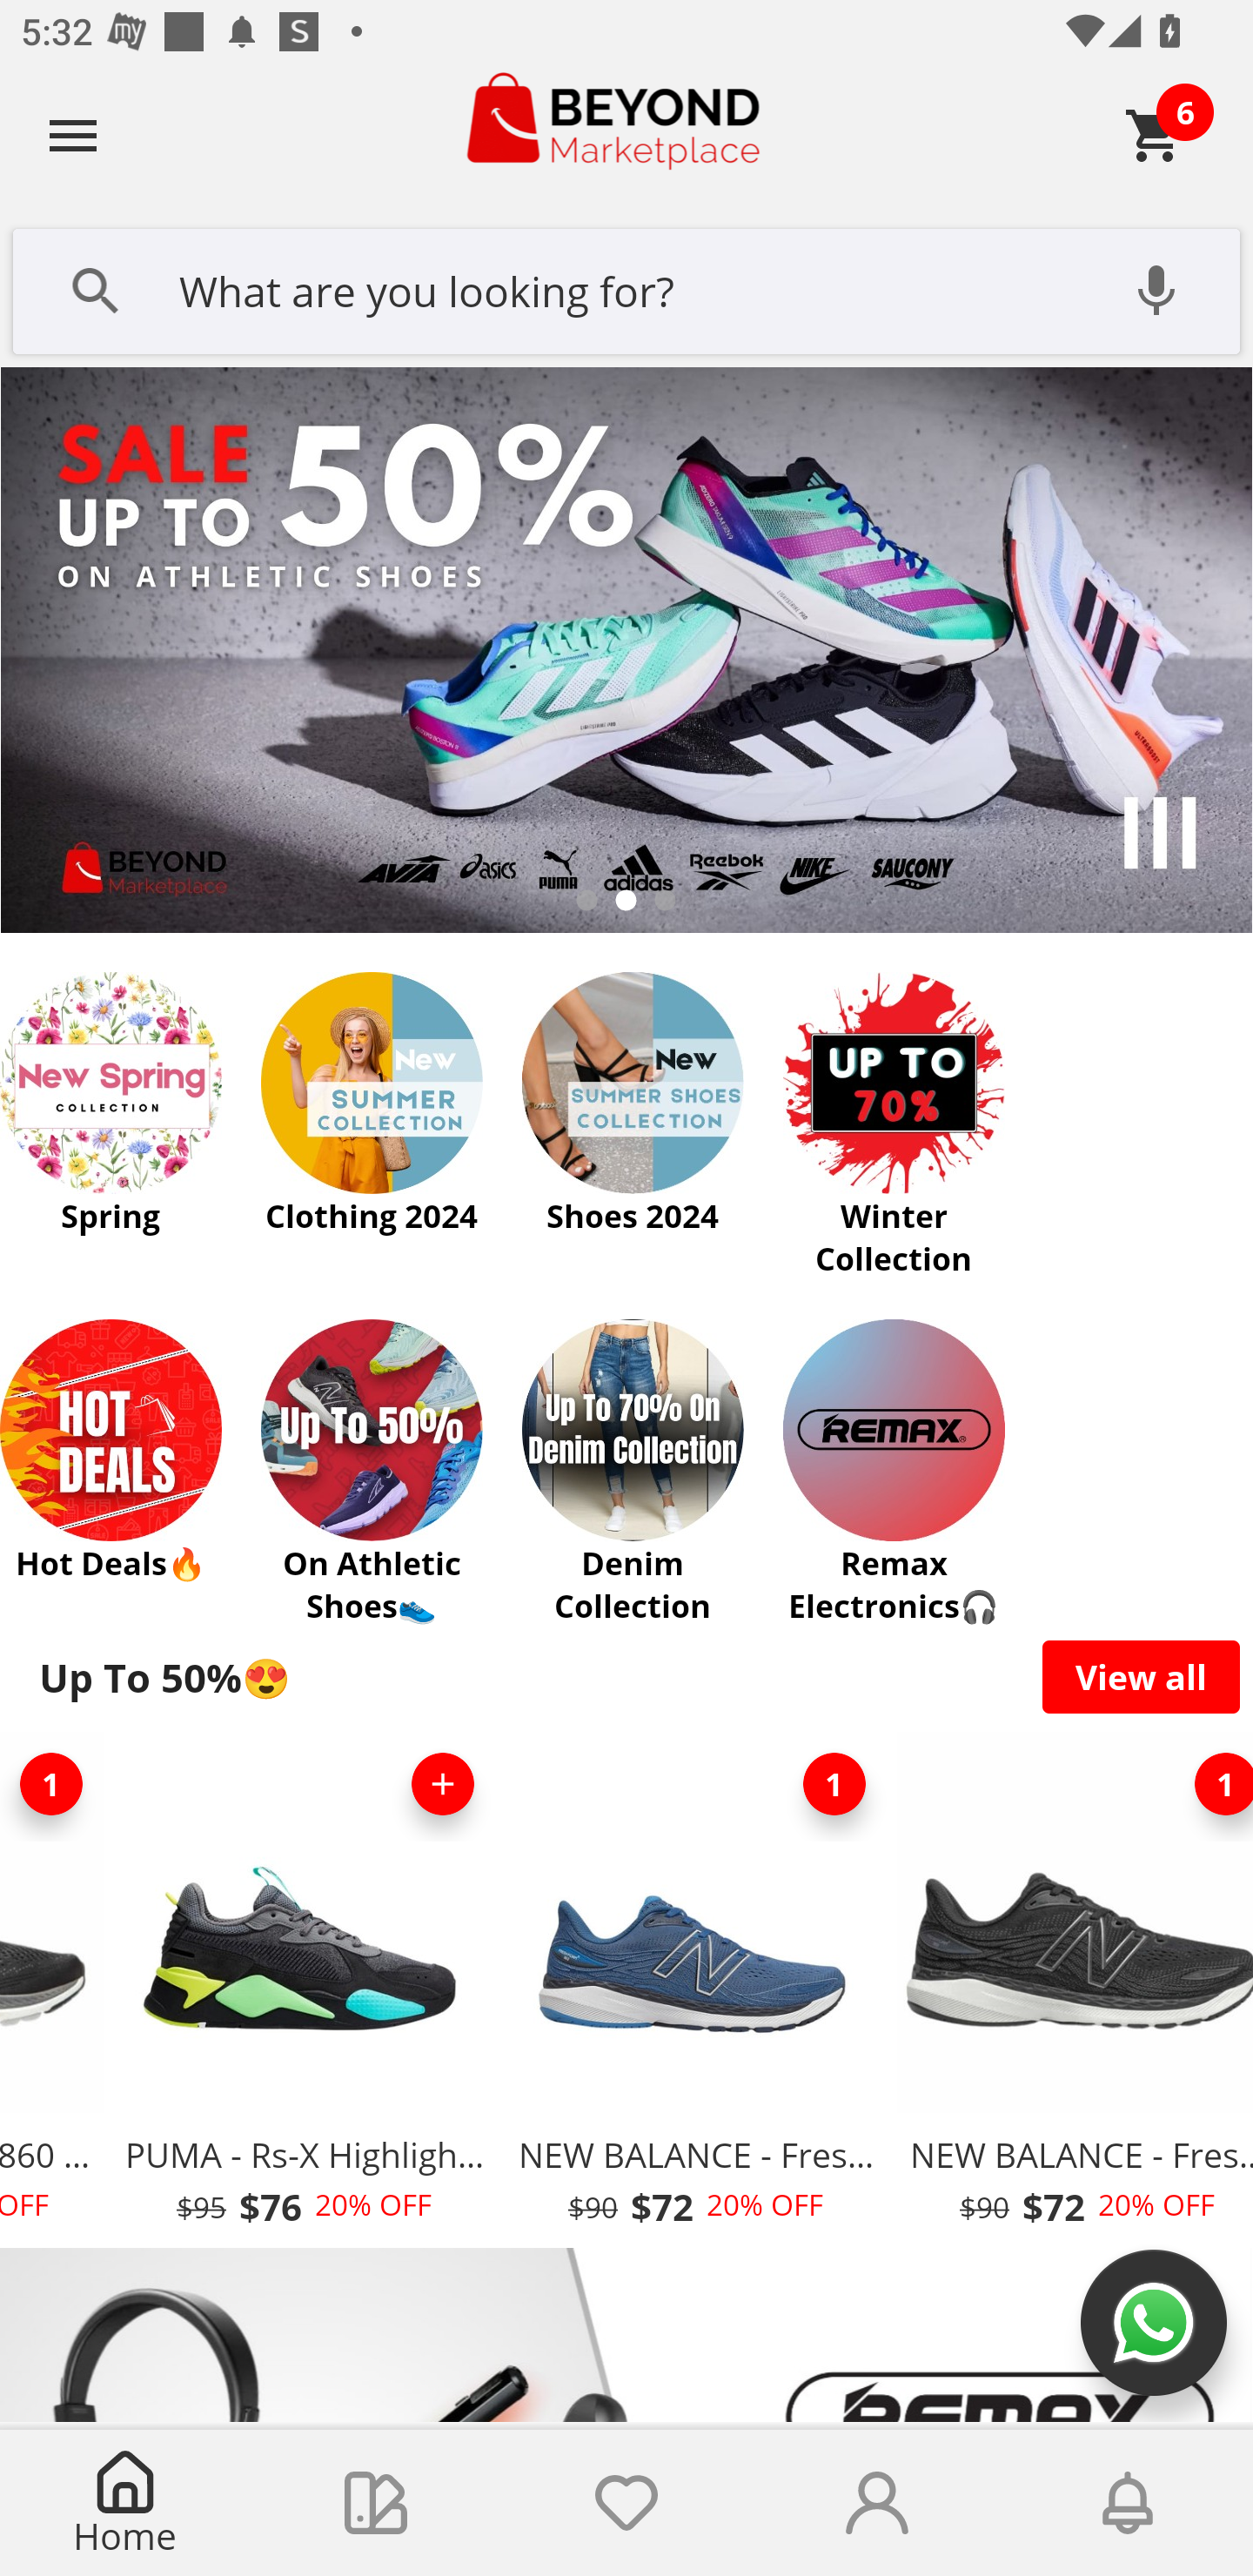 This screenshot has height=2576, width=1253. What do you see at coordinates (626, 2503) in the screenshot?
I see `Wishlist` at bounding box center [626, 2503].